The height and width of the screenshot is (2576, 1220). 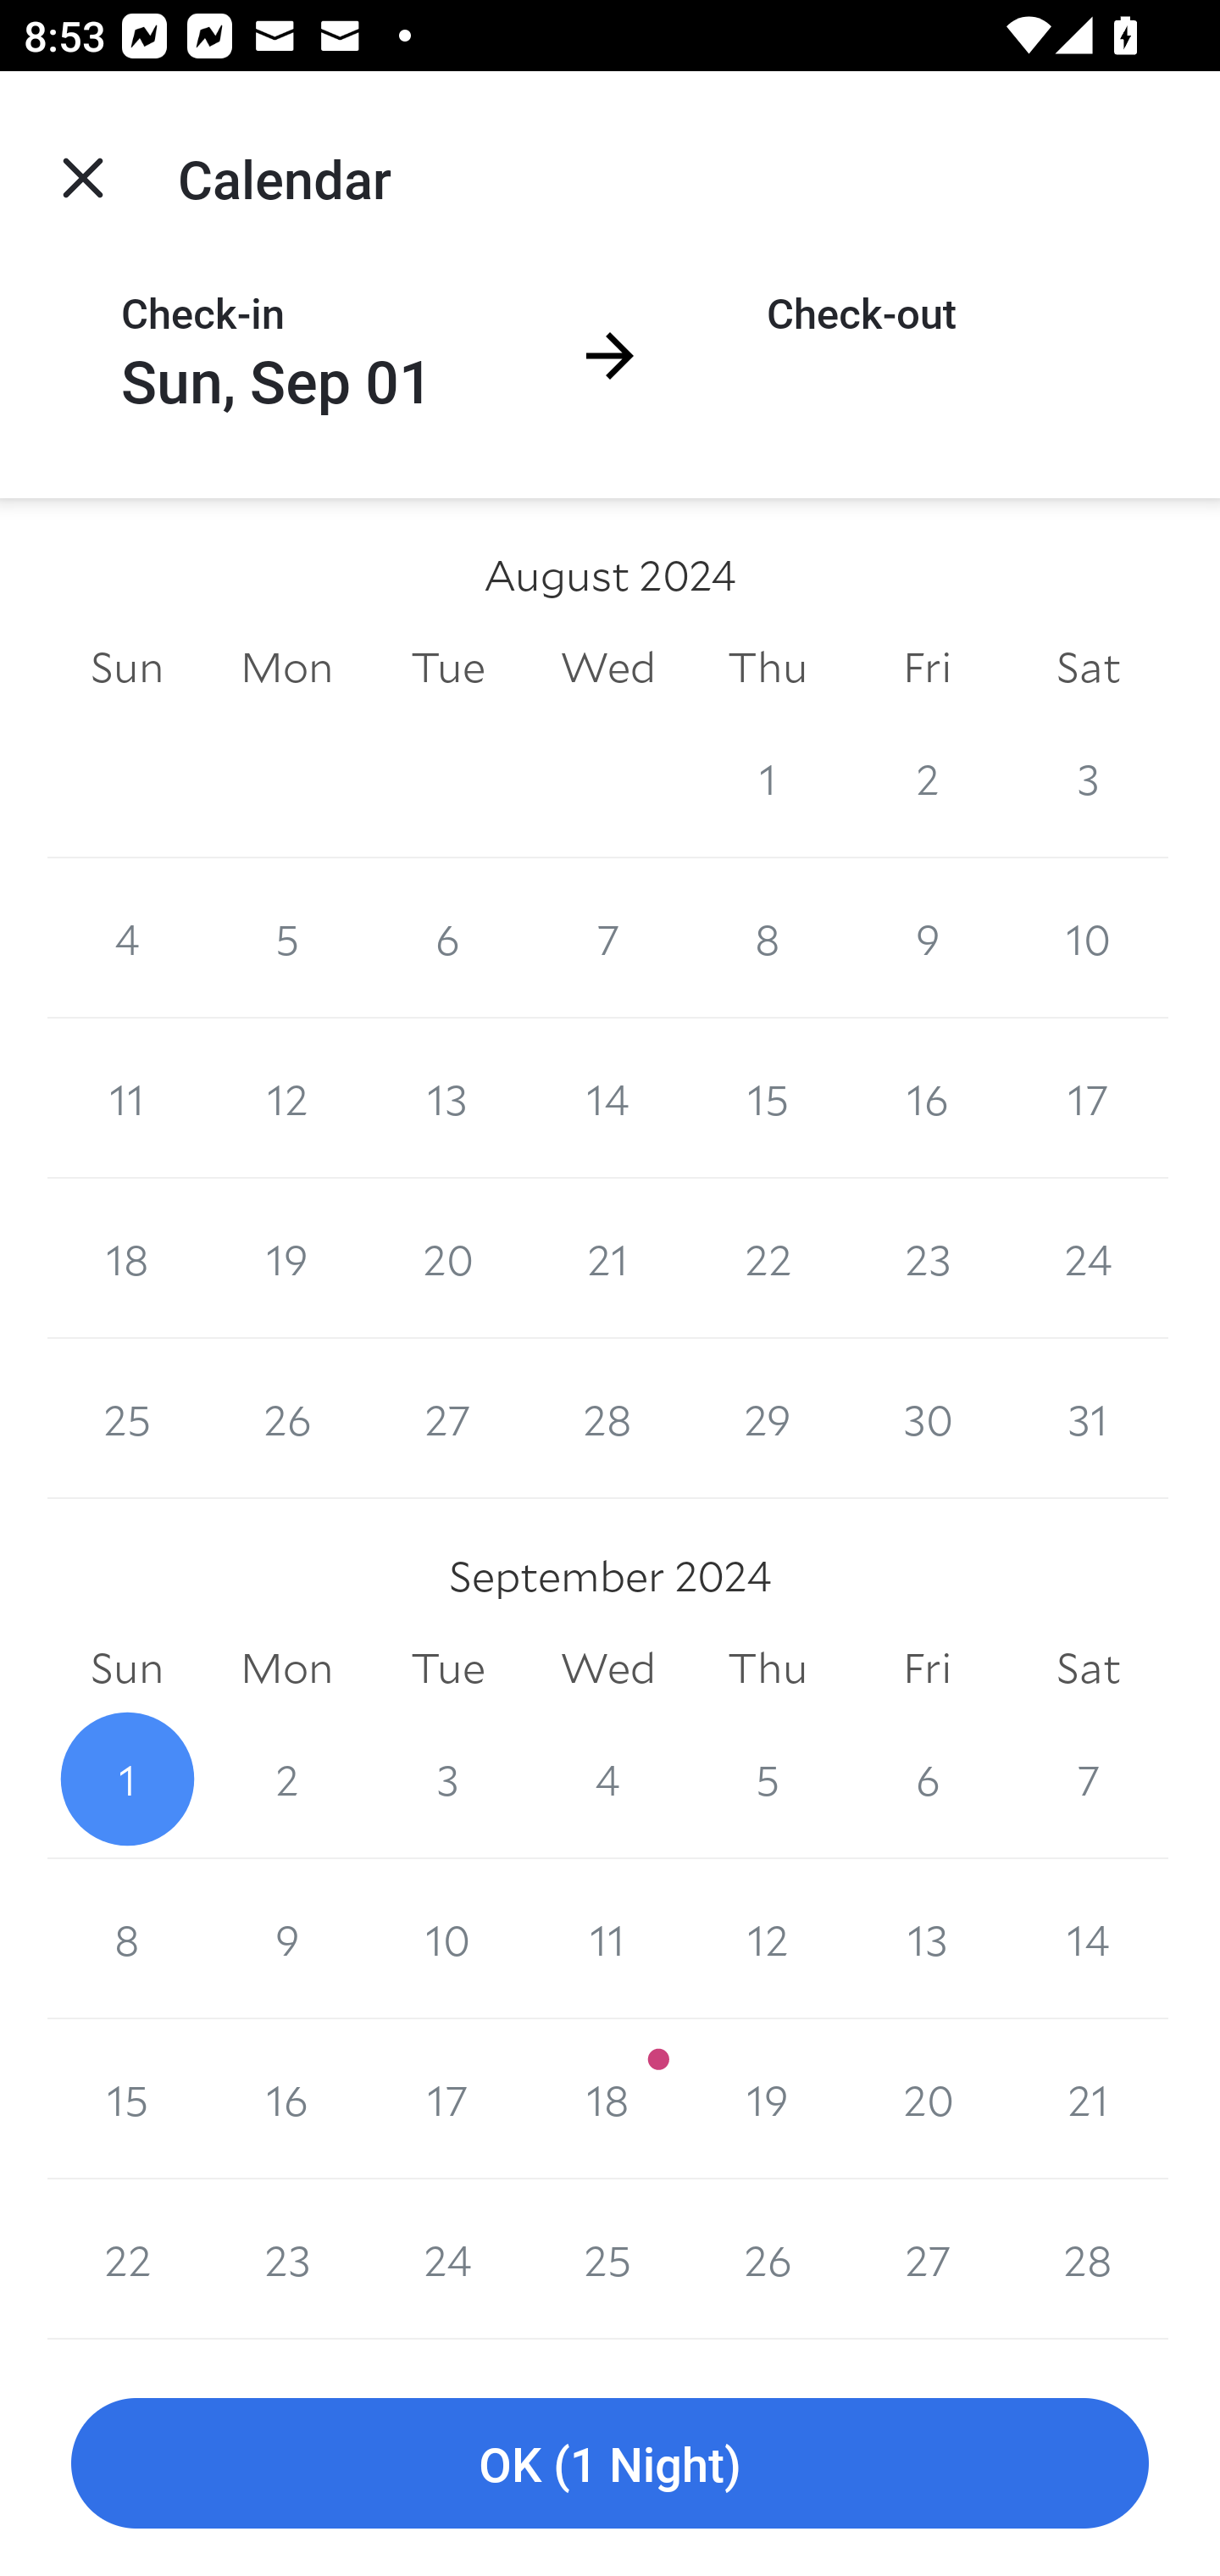 I want to click on 3 3 August 2024, so click(x=1088, y=778).